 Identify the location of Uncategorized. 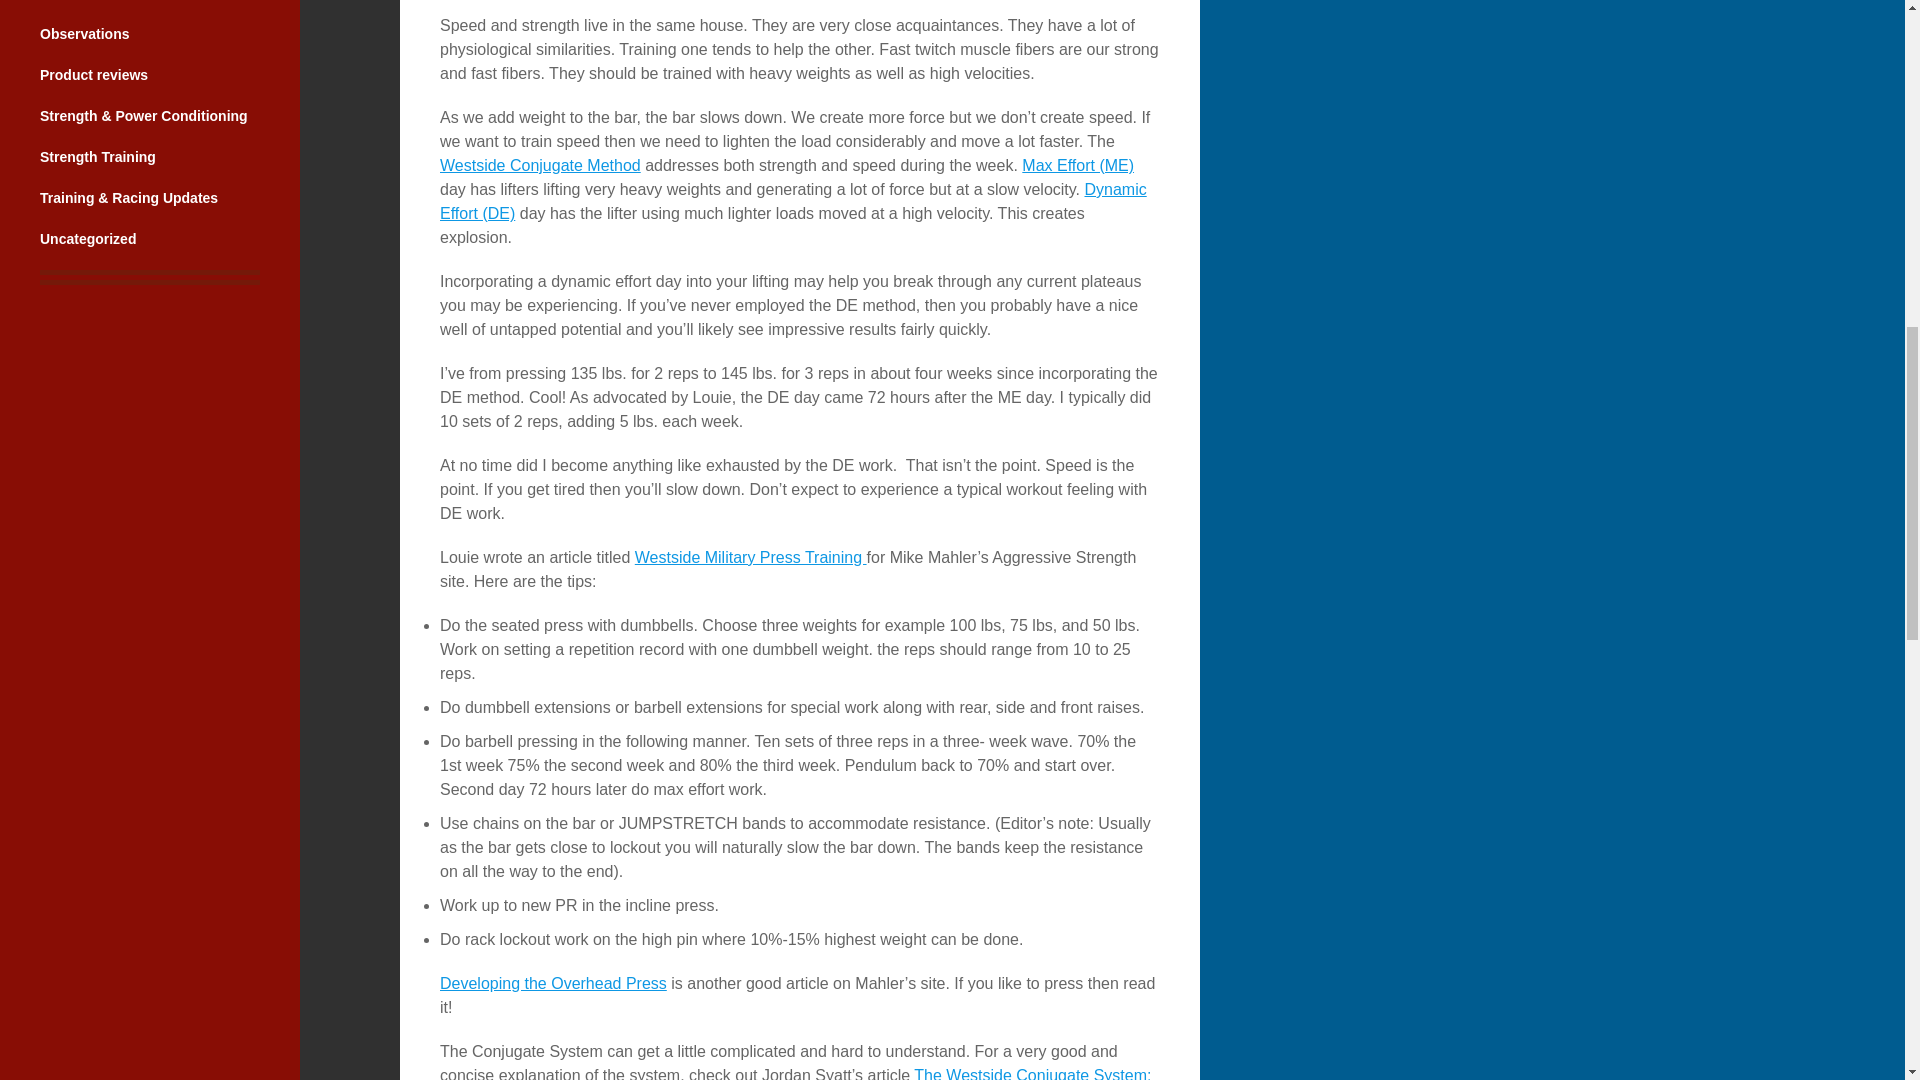
(88, 239).